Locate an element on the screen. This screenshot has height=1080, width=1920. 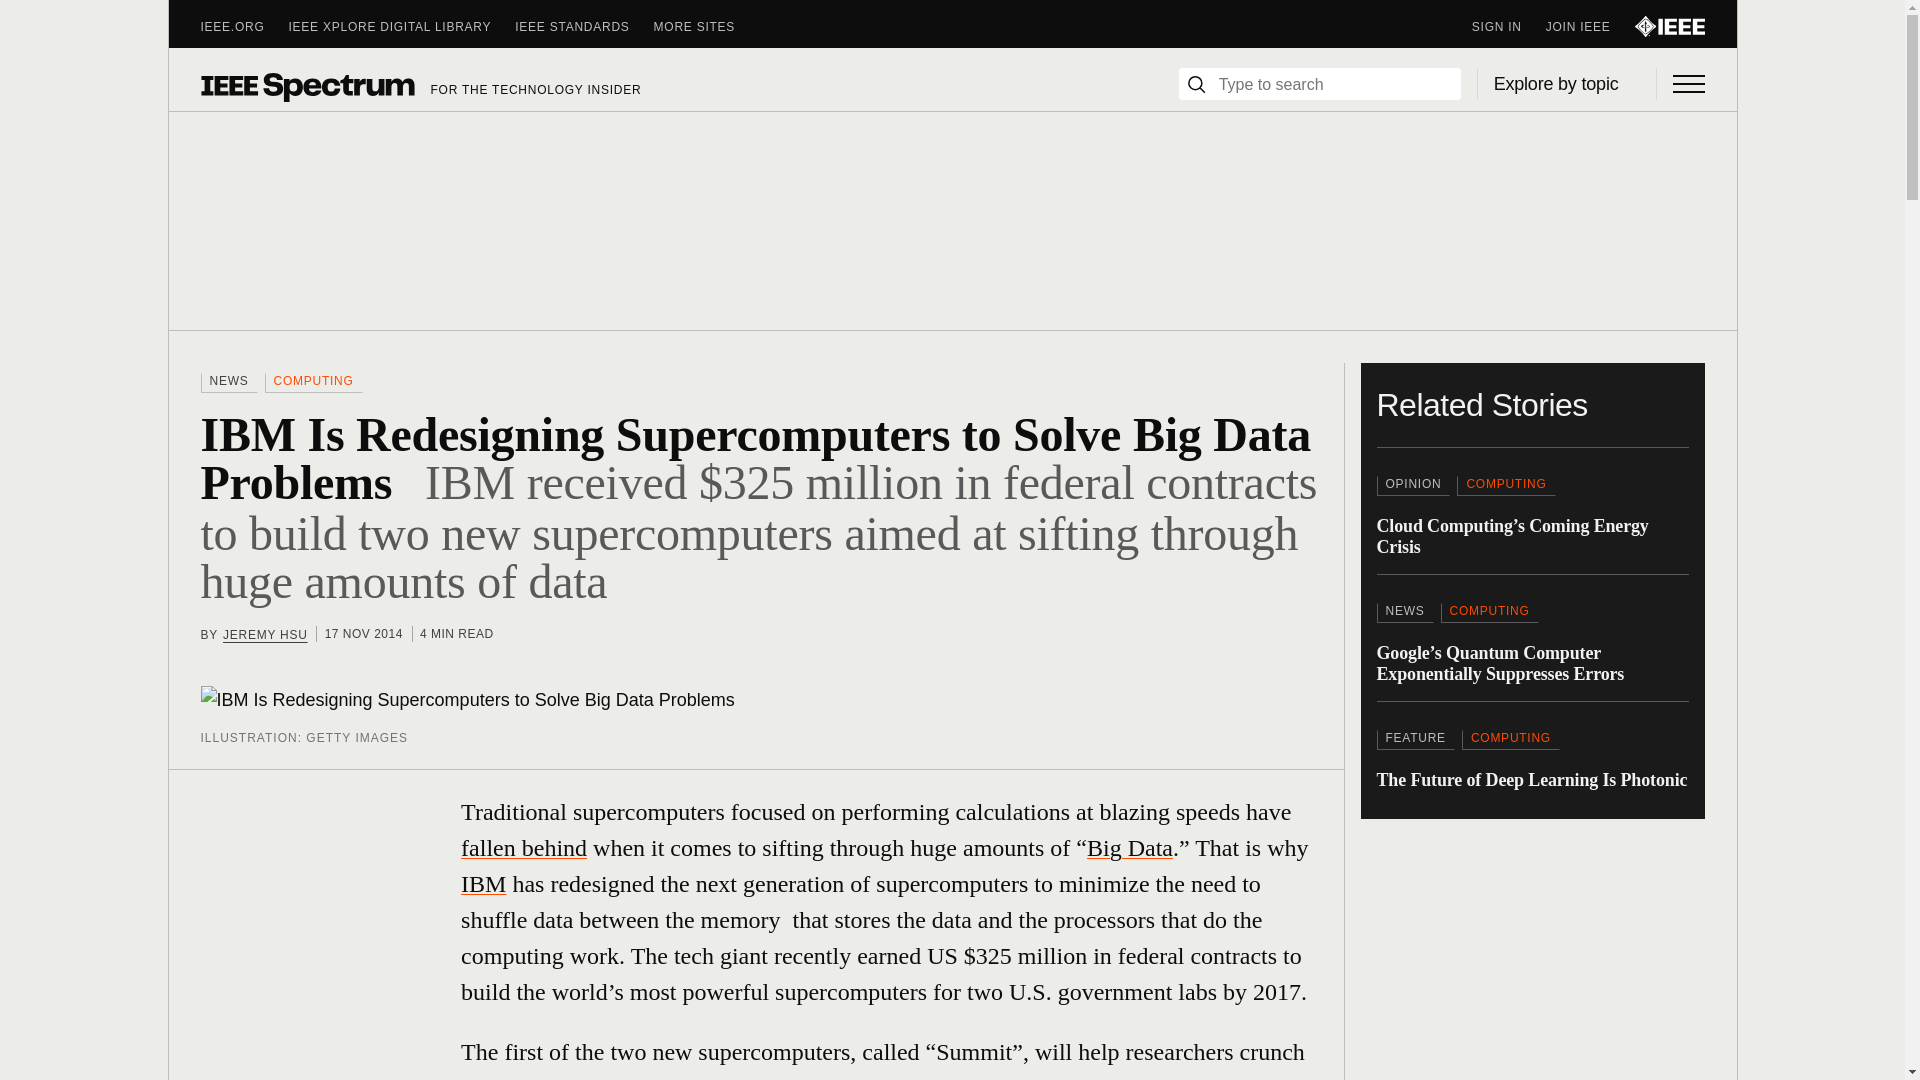
JOIN IEEE is located at coordinates (1590, 26).